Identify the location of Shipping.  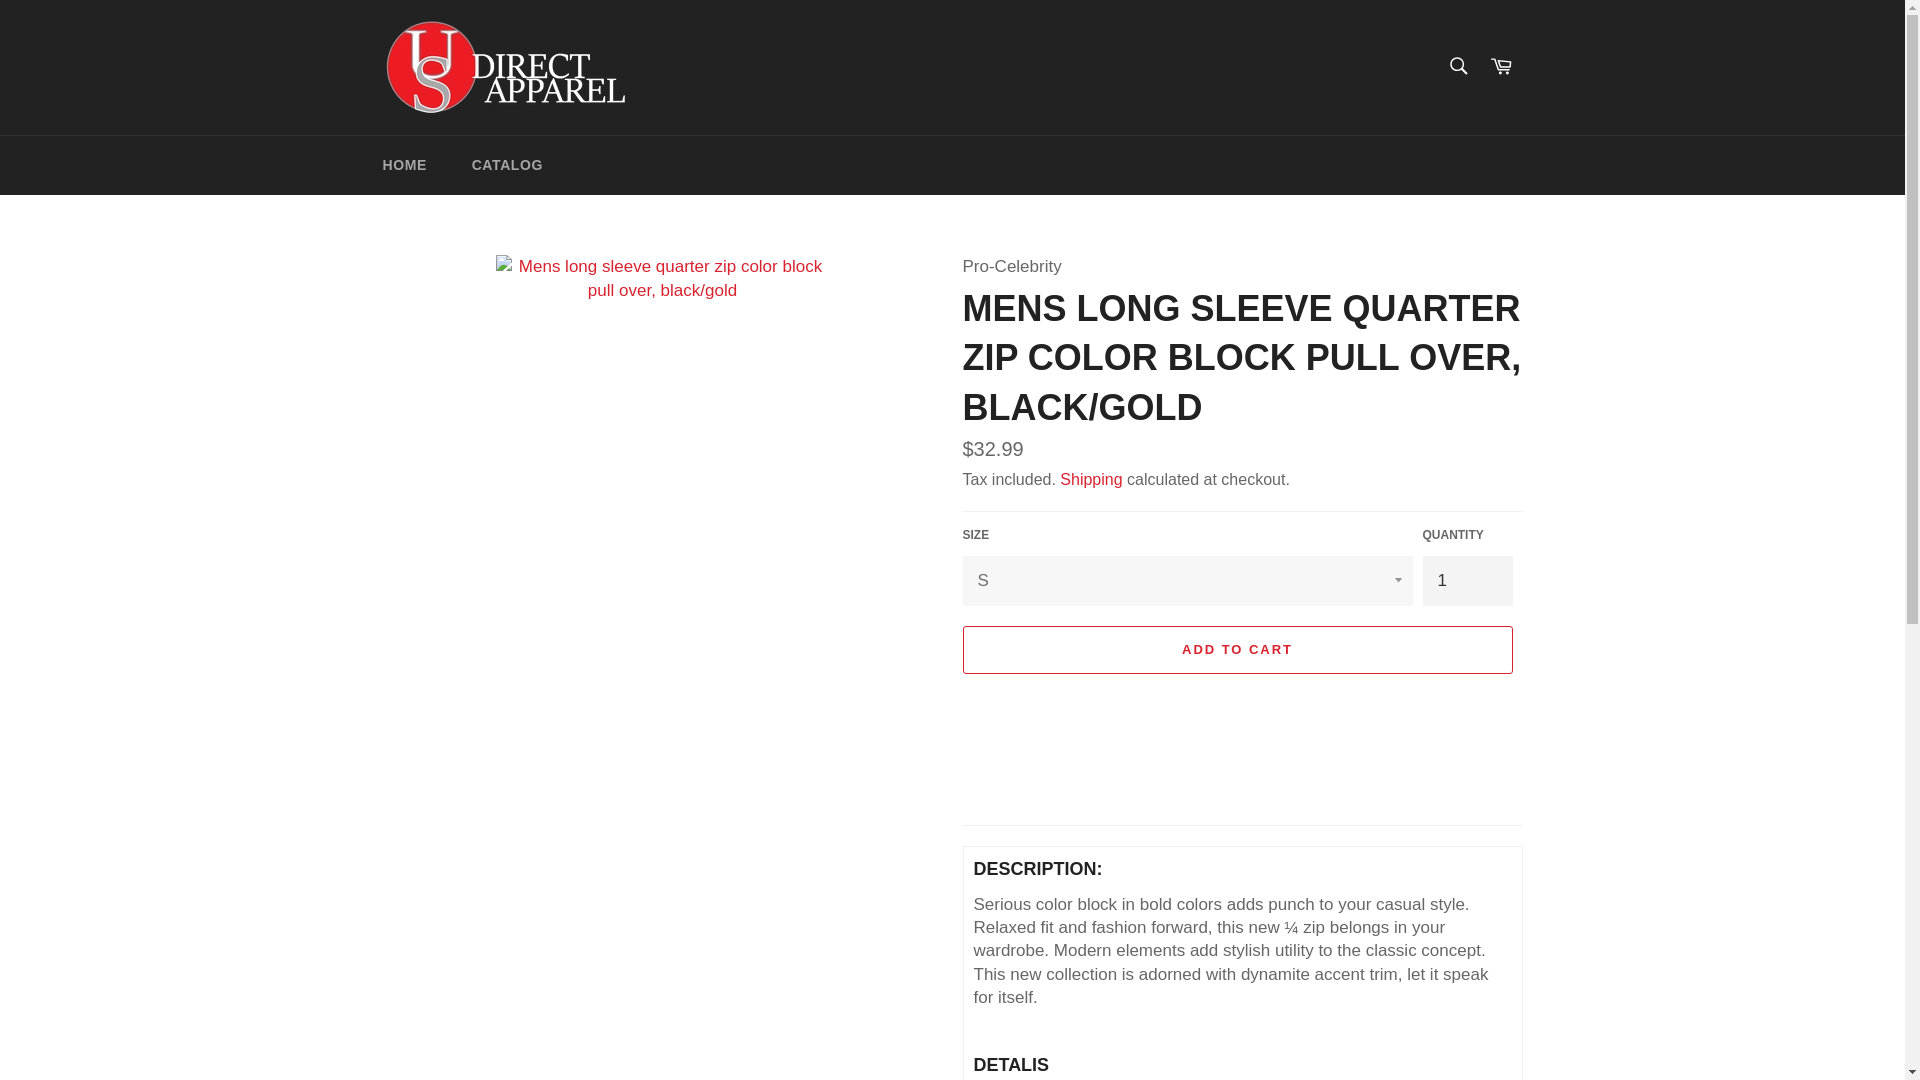
(1090, 479).